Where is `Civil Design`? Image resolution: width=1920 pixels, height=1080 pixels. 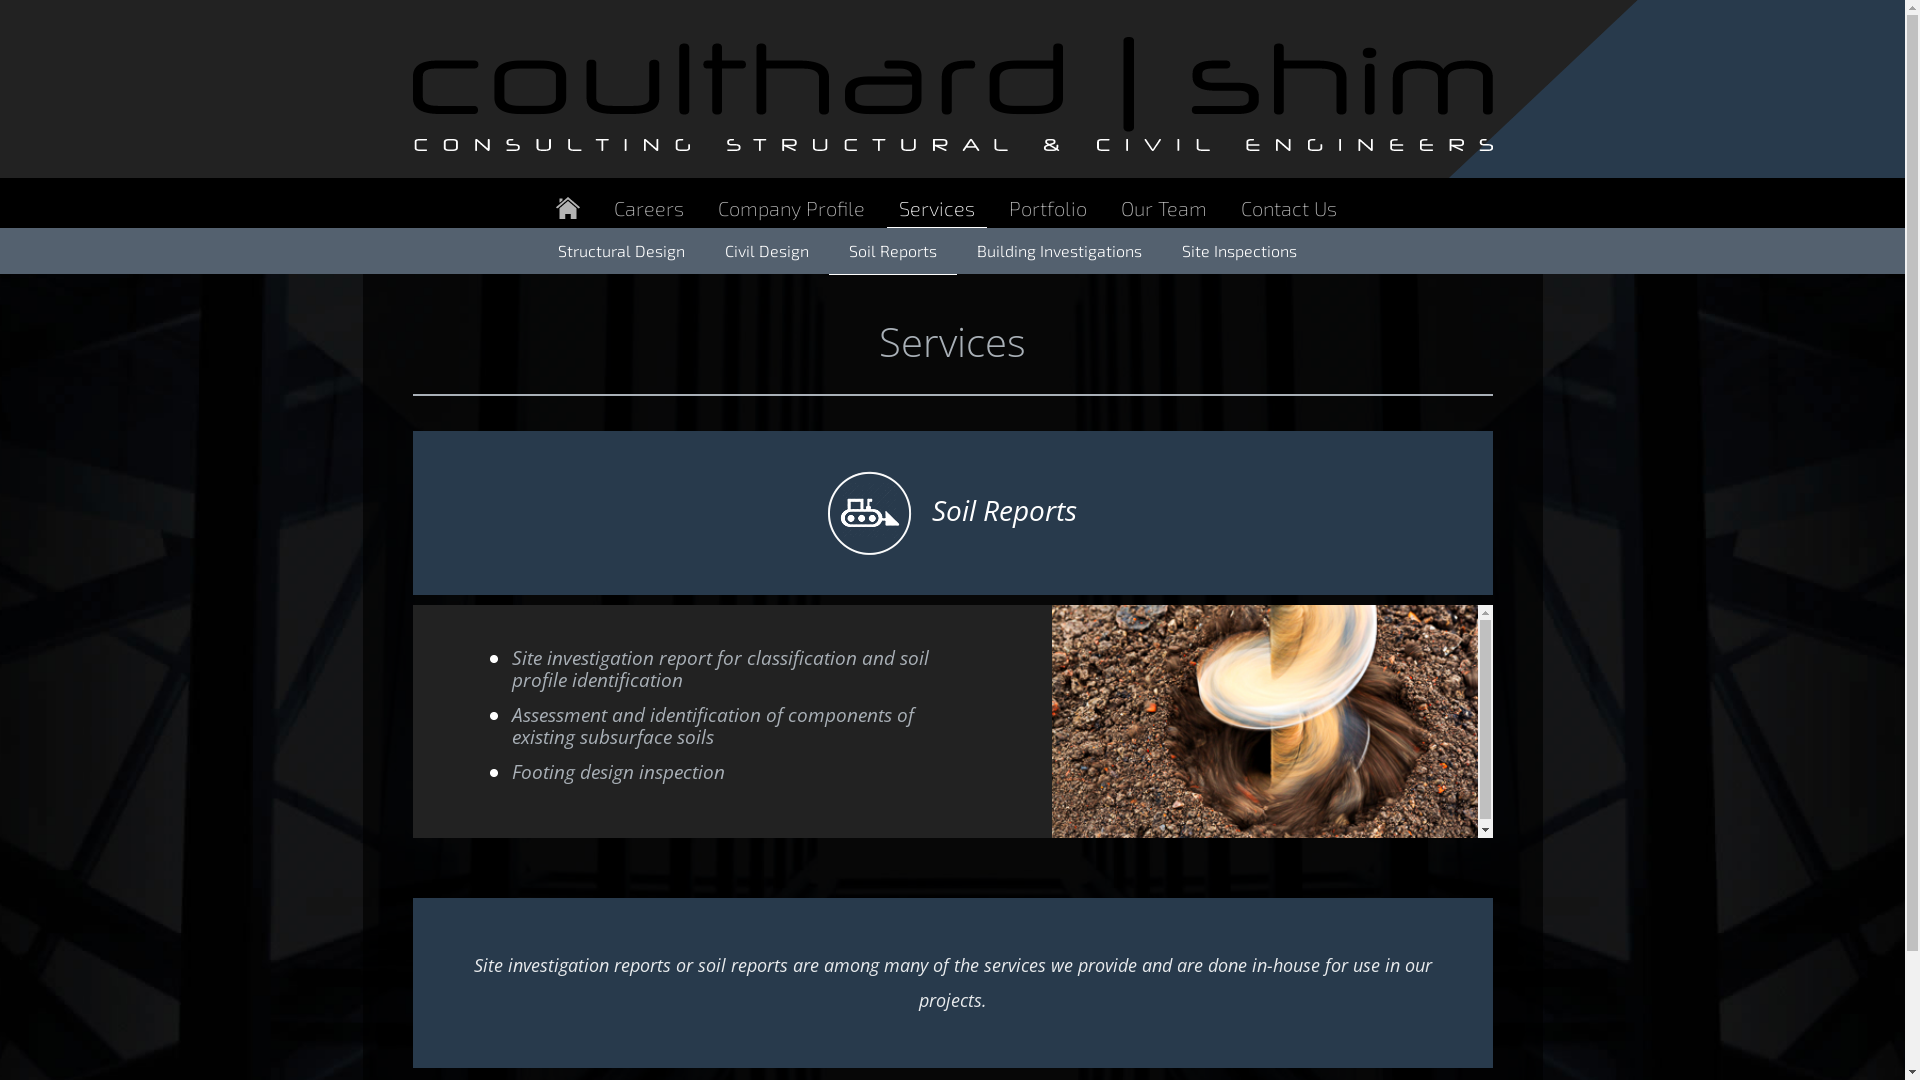
Civil Design is located at coordinates (766, 251).